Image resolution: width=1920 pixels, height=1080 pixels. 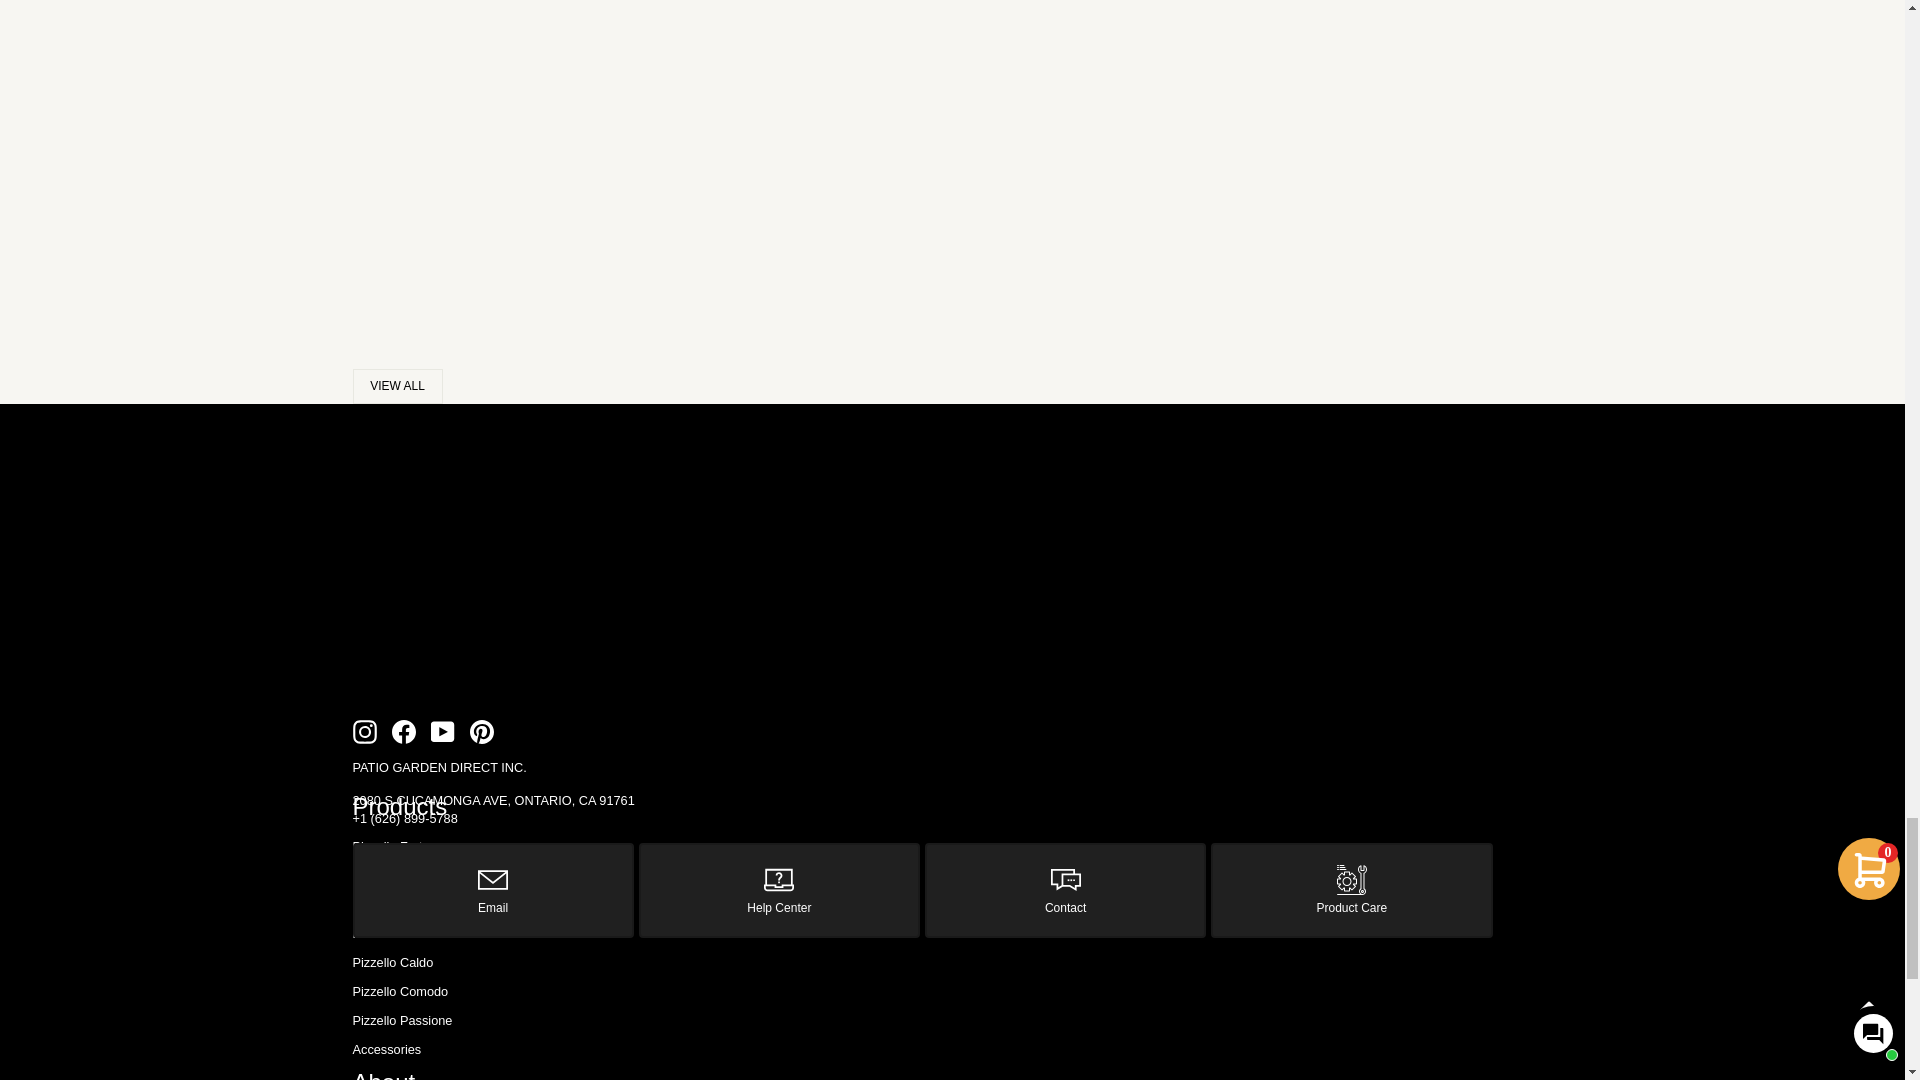 What do you see at coordinates (442, 732) in the screenshot?
I see `Pizzello on YouTube` at bounding box center [442, 732].